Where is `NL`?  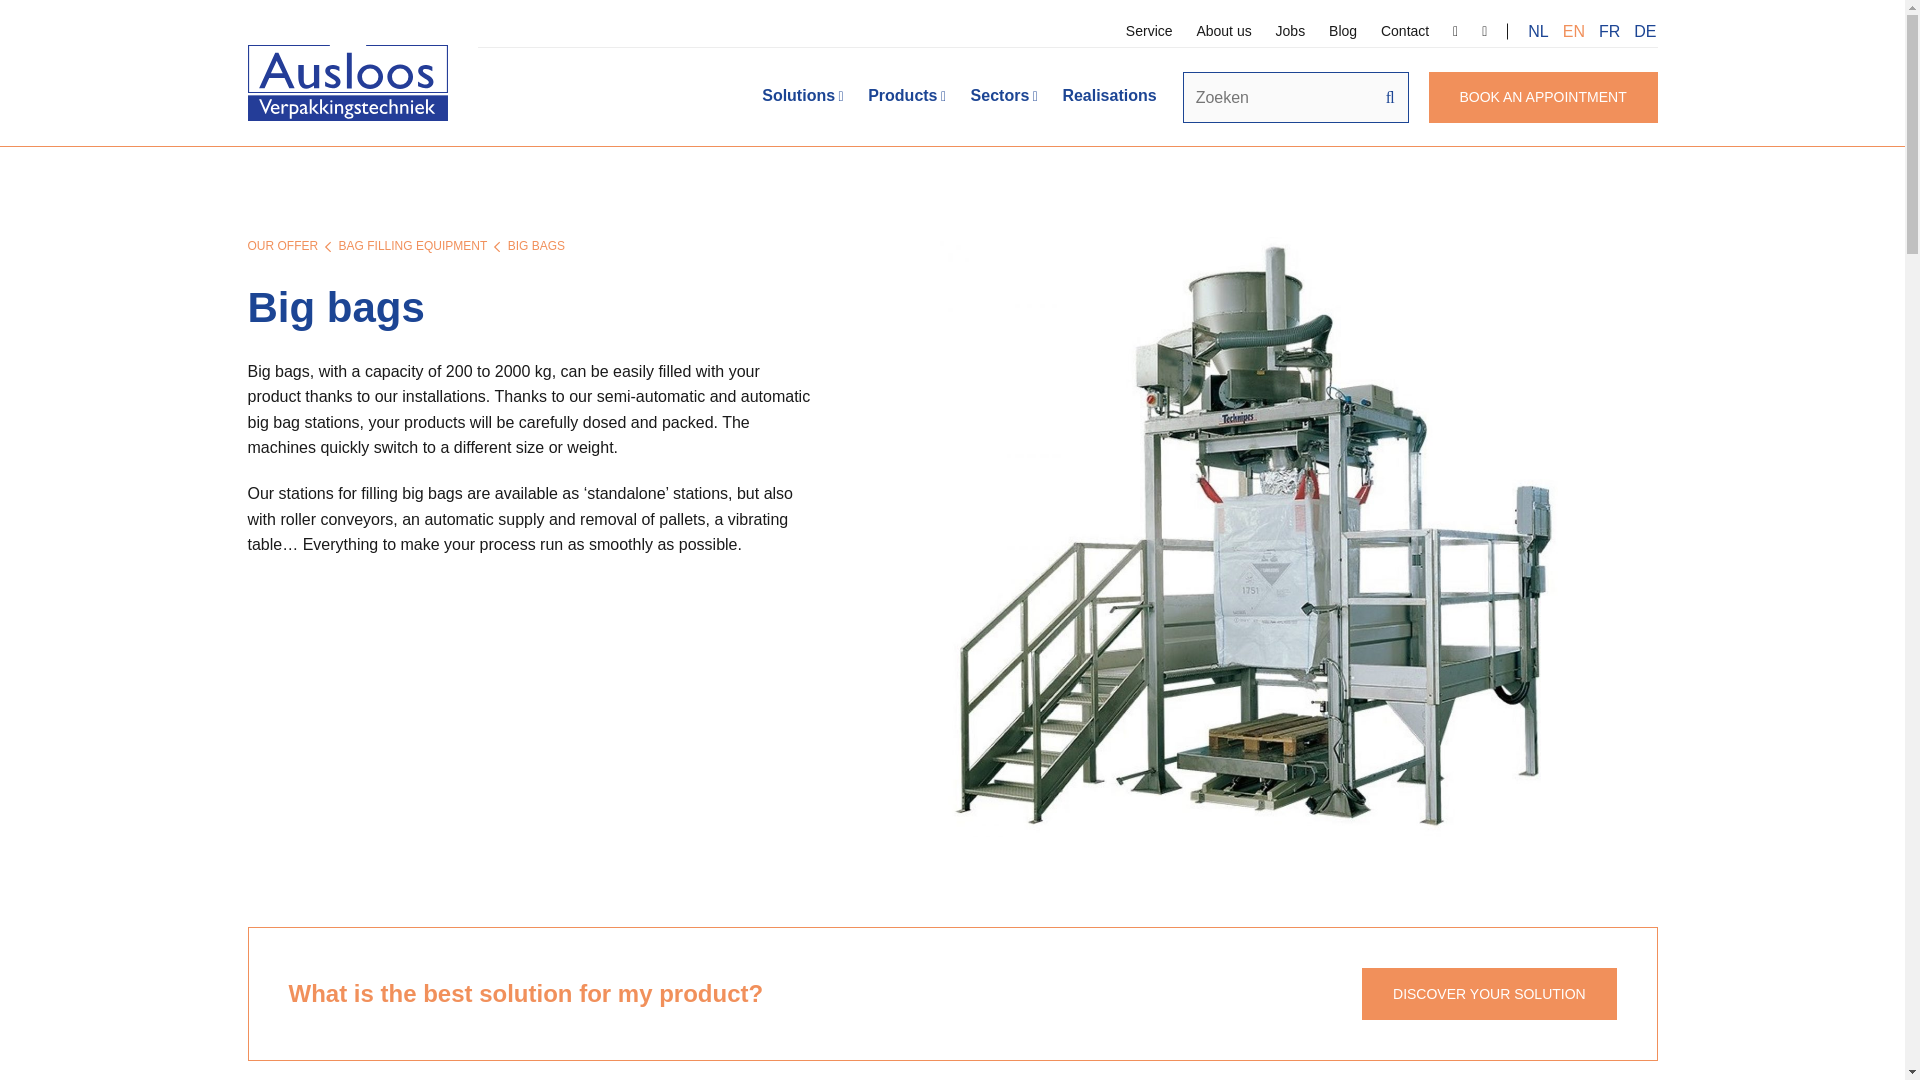
NL is located at coordinates (1538, 30).